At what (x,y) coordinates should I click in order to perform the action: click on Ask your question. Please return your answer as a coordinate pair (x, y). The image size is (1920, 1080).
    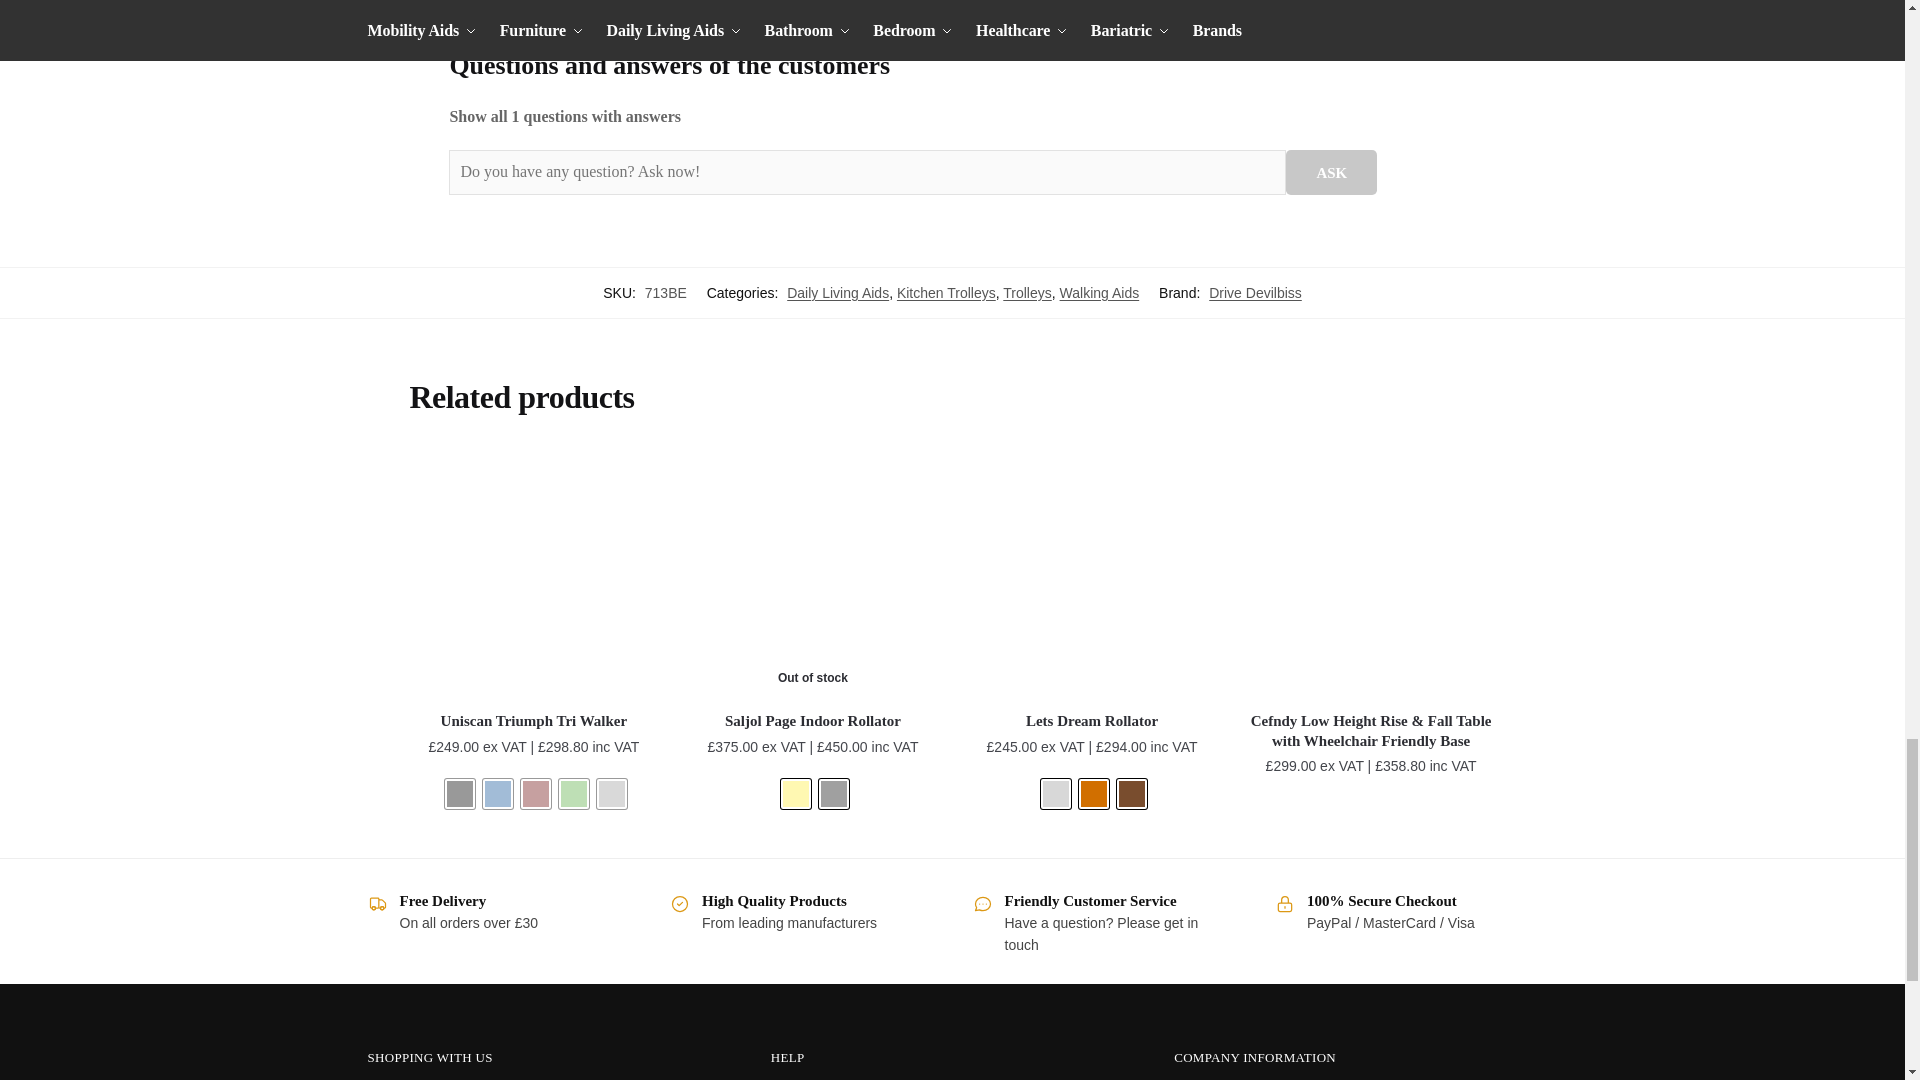
    Looking at the image, I should click on (1092, 573).